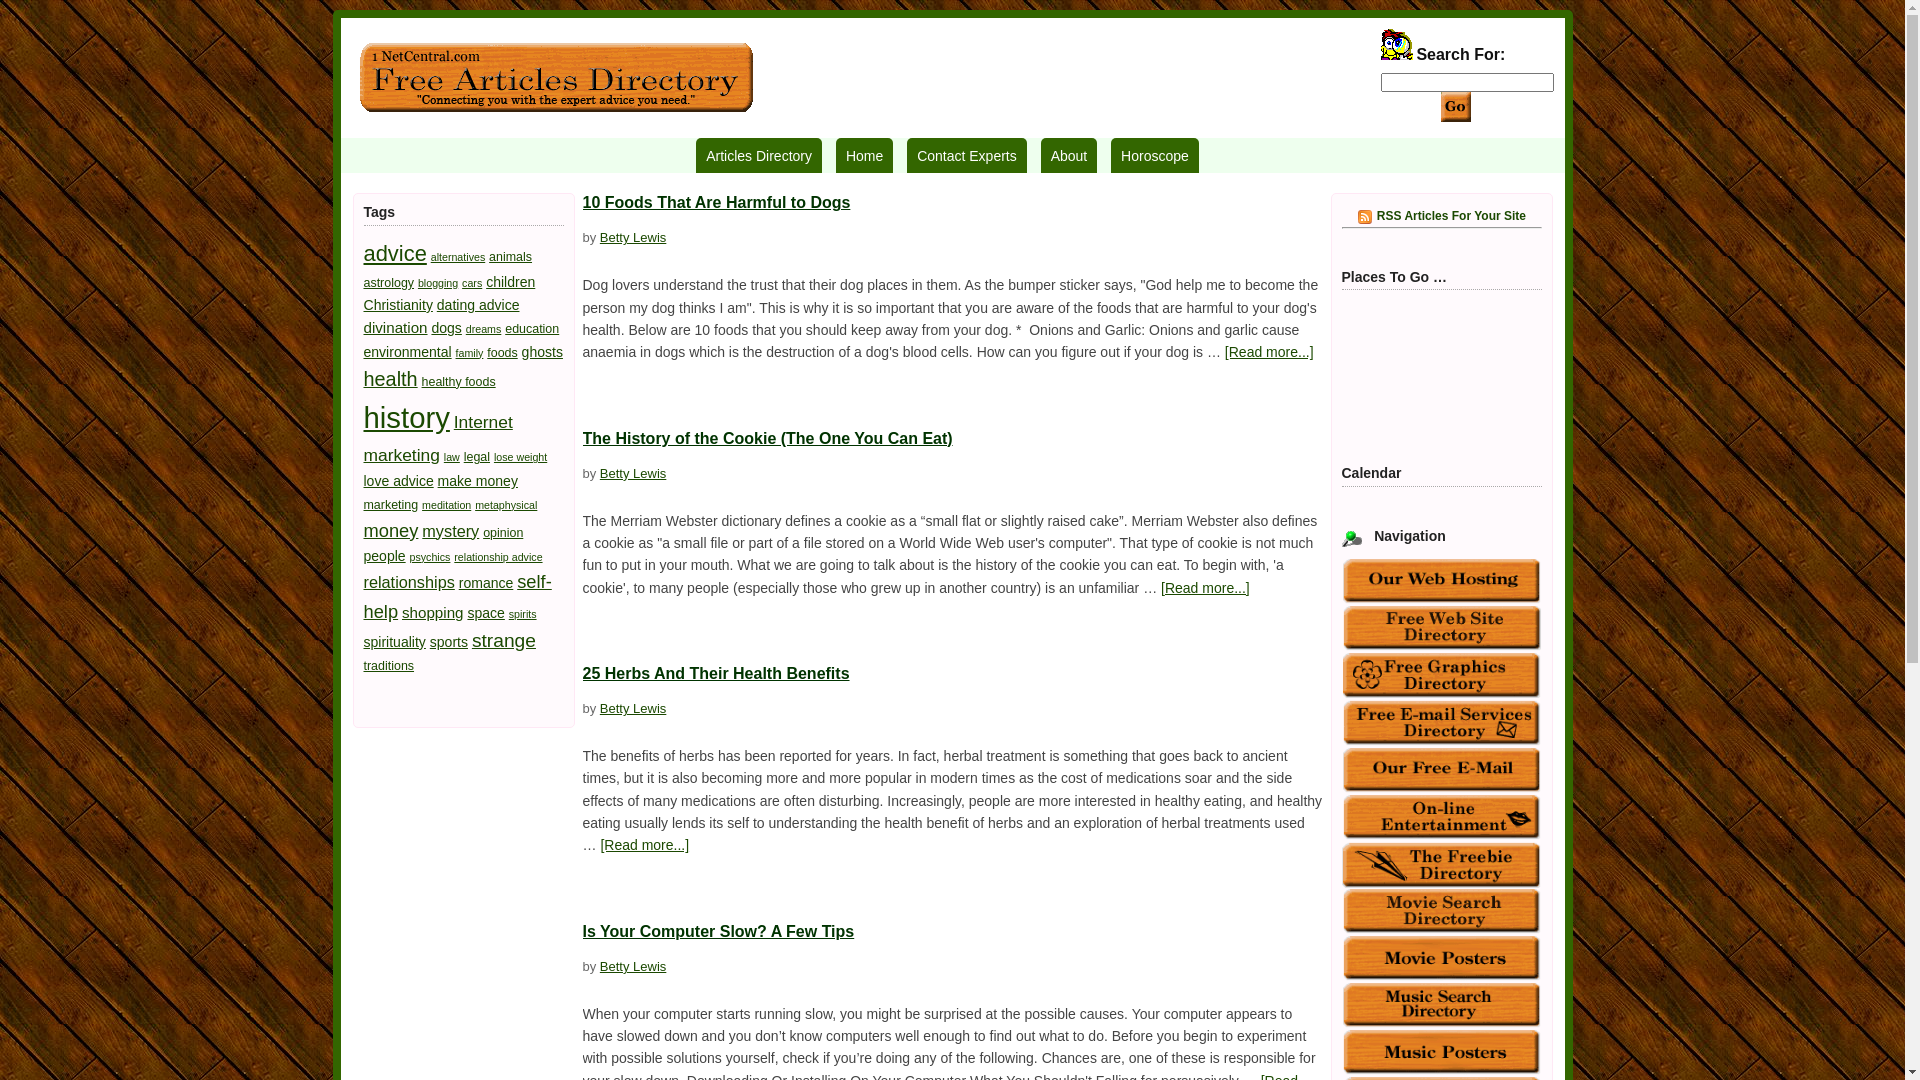 The height and width of the screenshot is (1080, 1920). Describe the element at coordinates (633, 708) in the screenshot. I see `Betty Lewis` at that location.